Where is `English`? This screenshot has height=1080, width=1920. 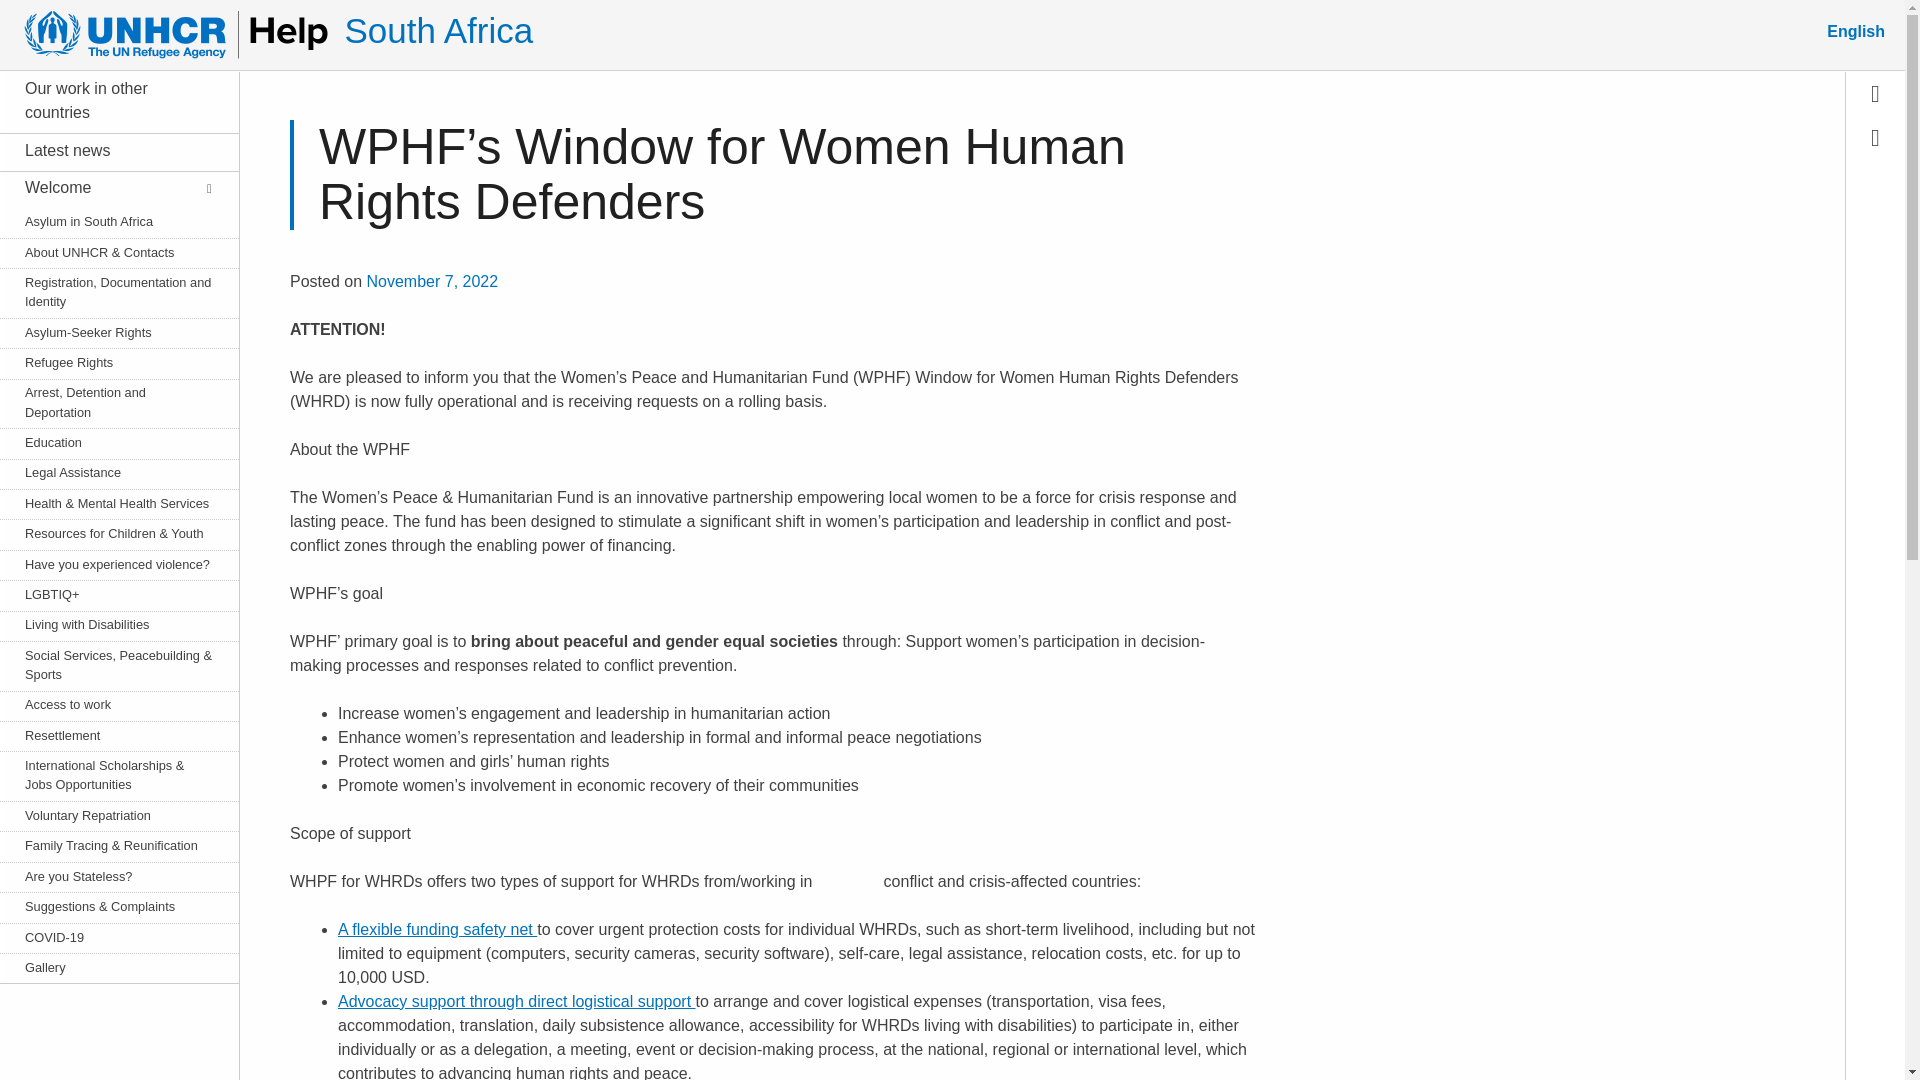
English is located at coordinates (1856, 32).